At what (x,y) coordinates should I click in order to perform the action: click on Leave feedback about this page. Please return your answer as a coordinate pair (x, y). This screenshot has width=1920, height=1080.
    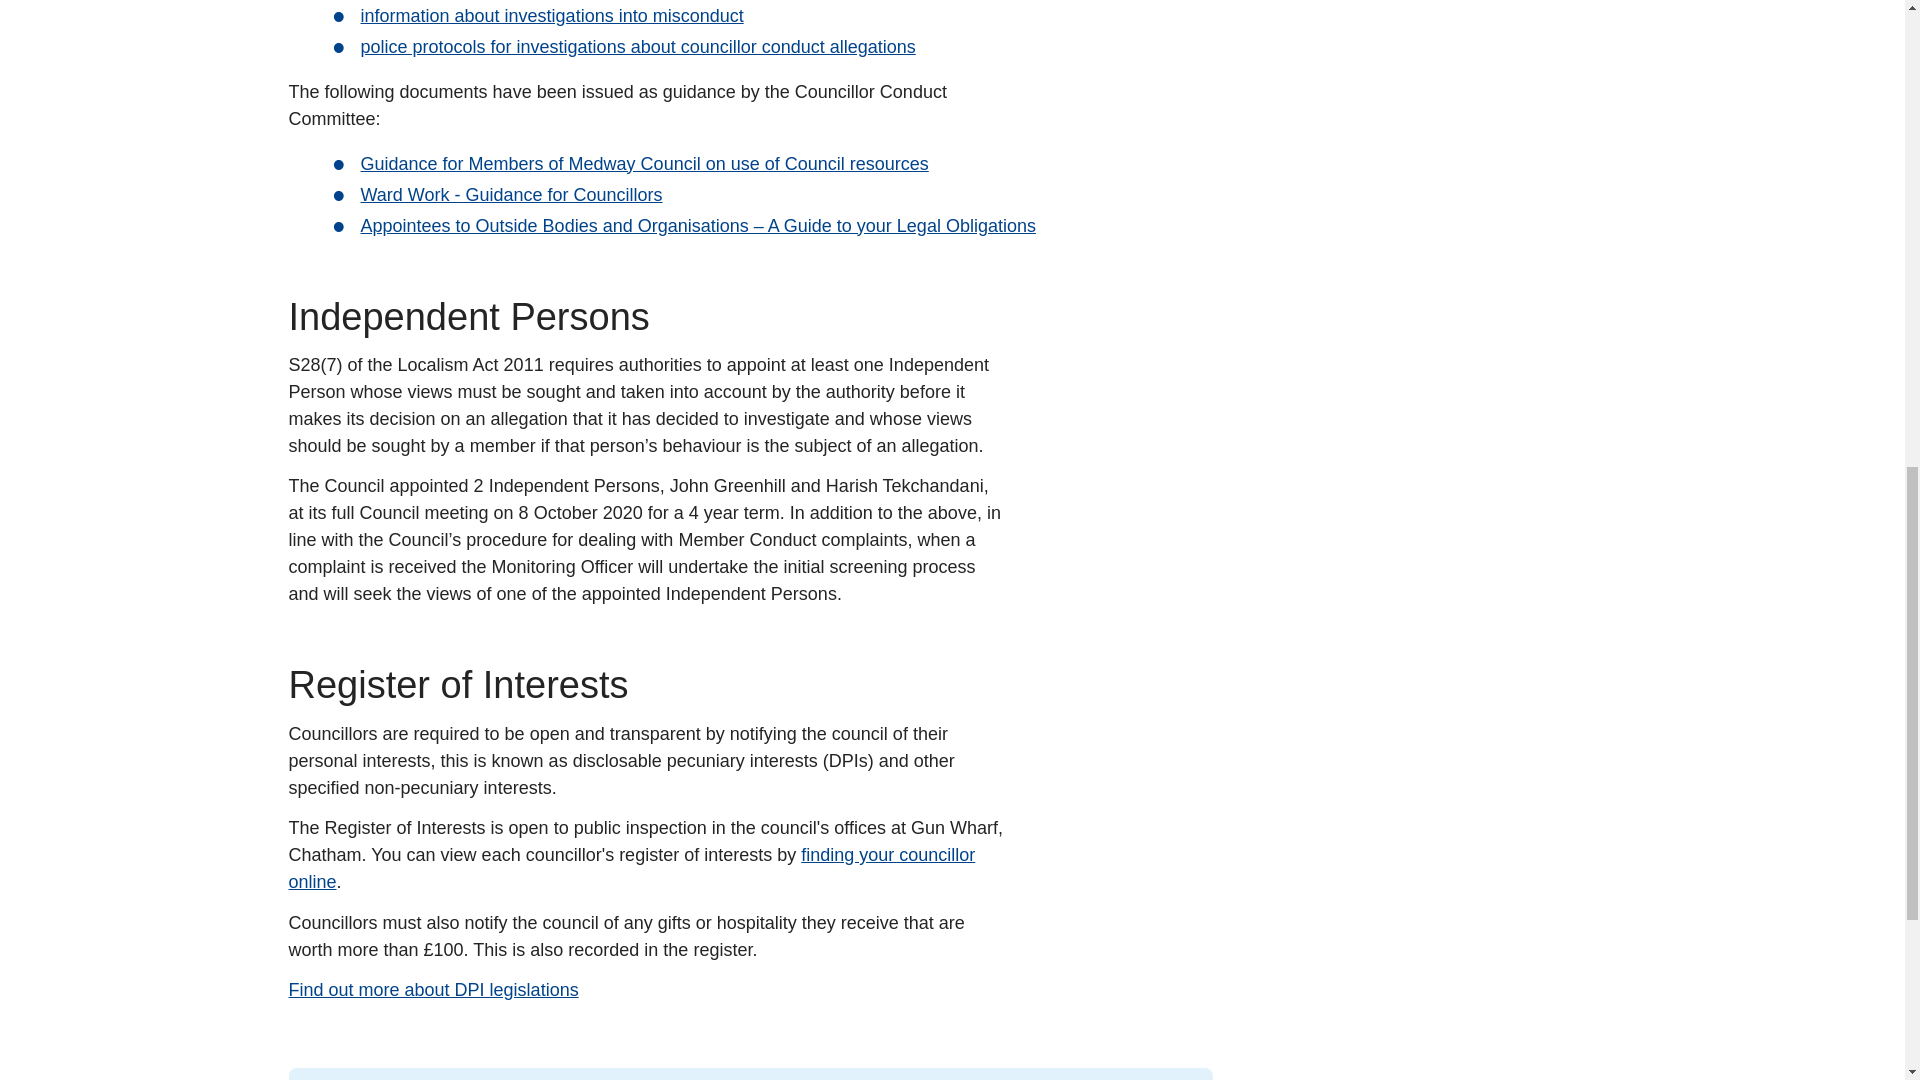
    Looking at the image, I should click on (750, 1074).